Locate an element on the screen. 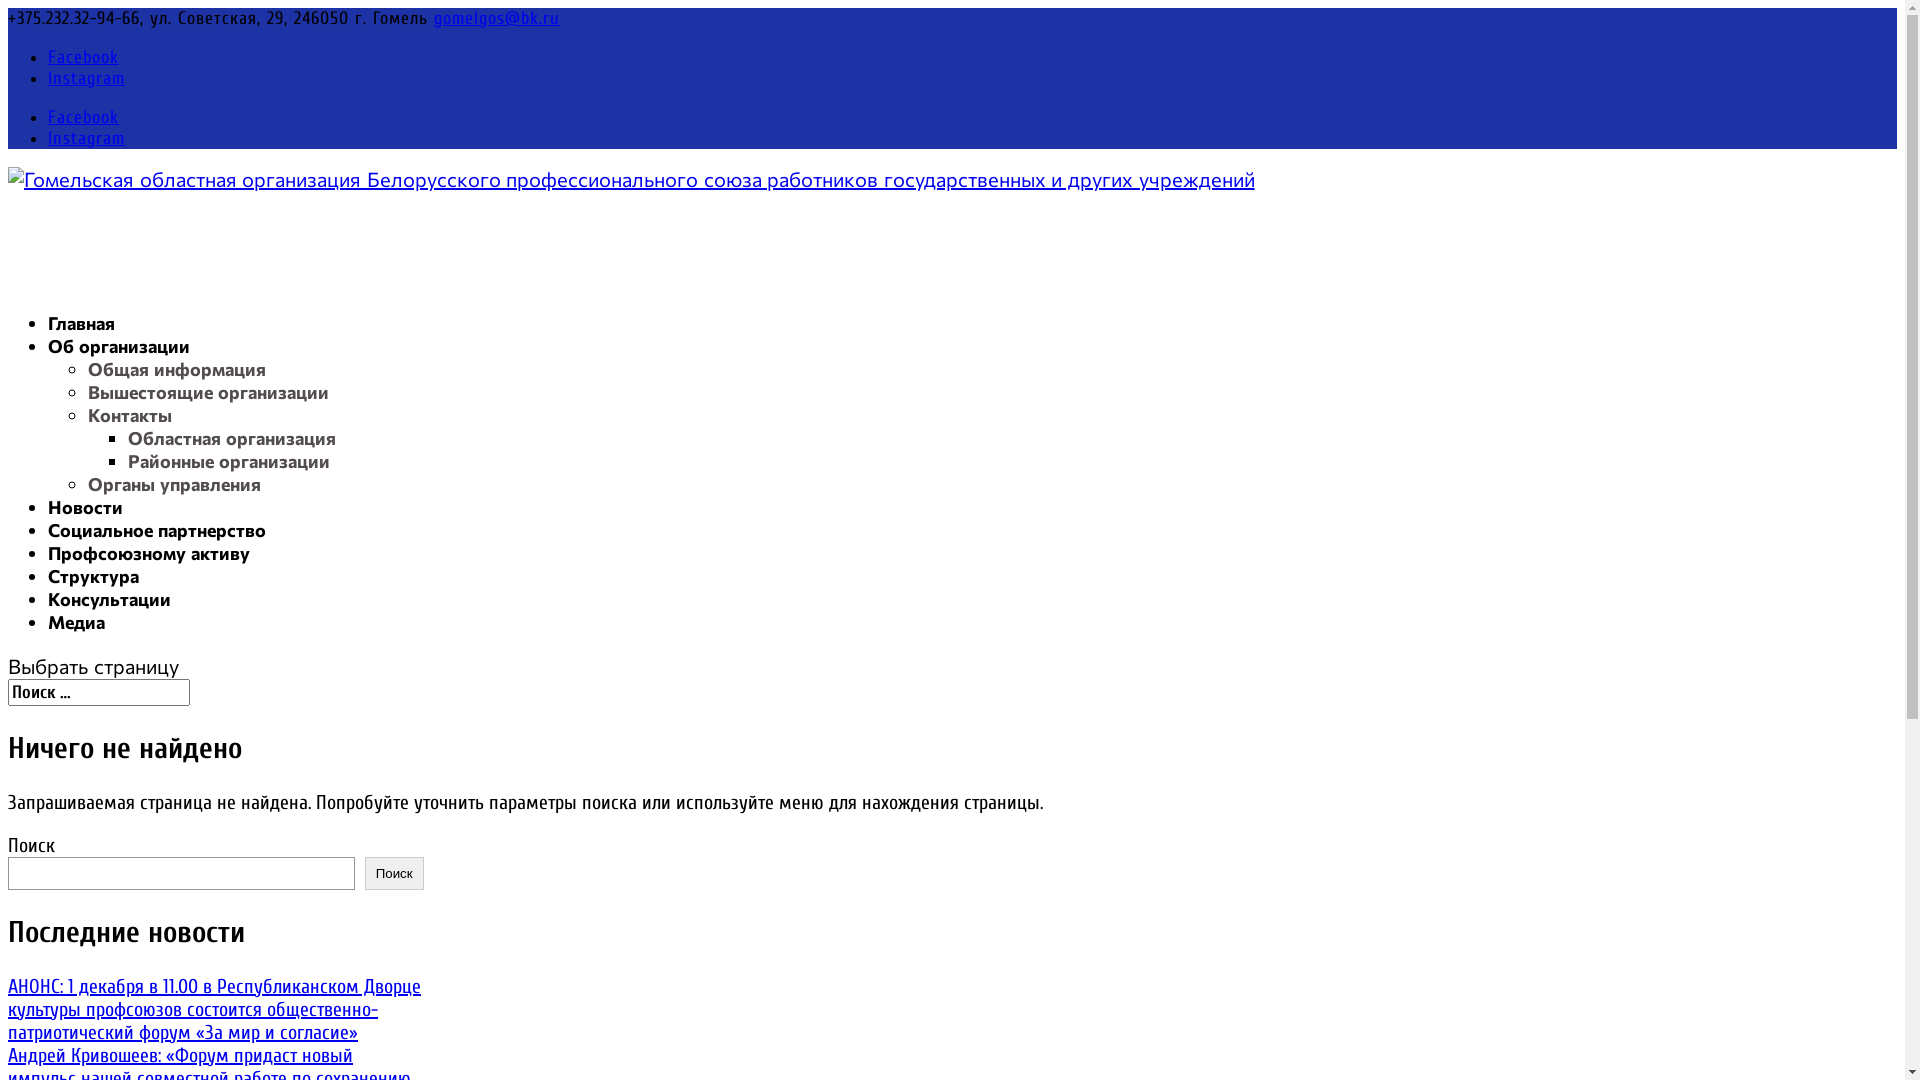 This screenshot has height=1080, width=1920. Instagram is located at coordinates (86, 78).